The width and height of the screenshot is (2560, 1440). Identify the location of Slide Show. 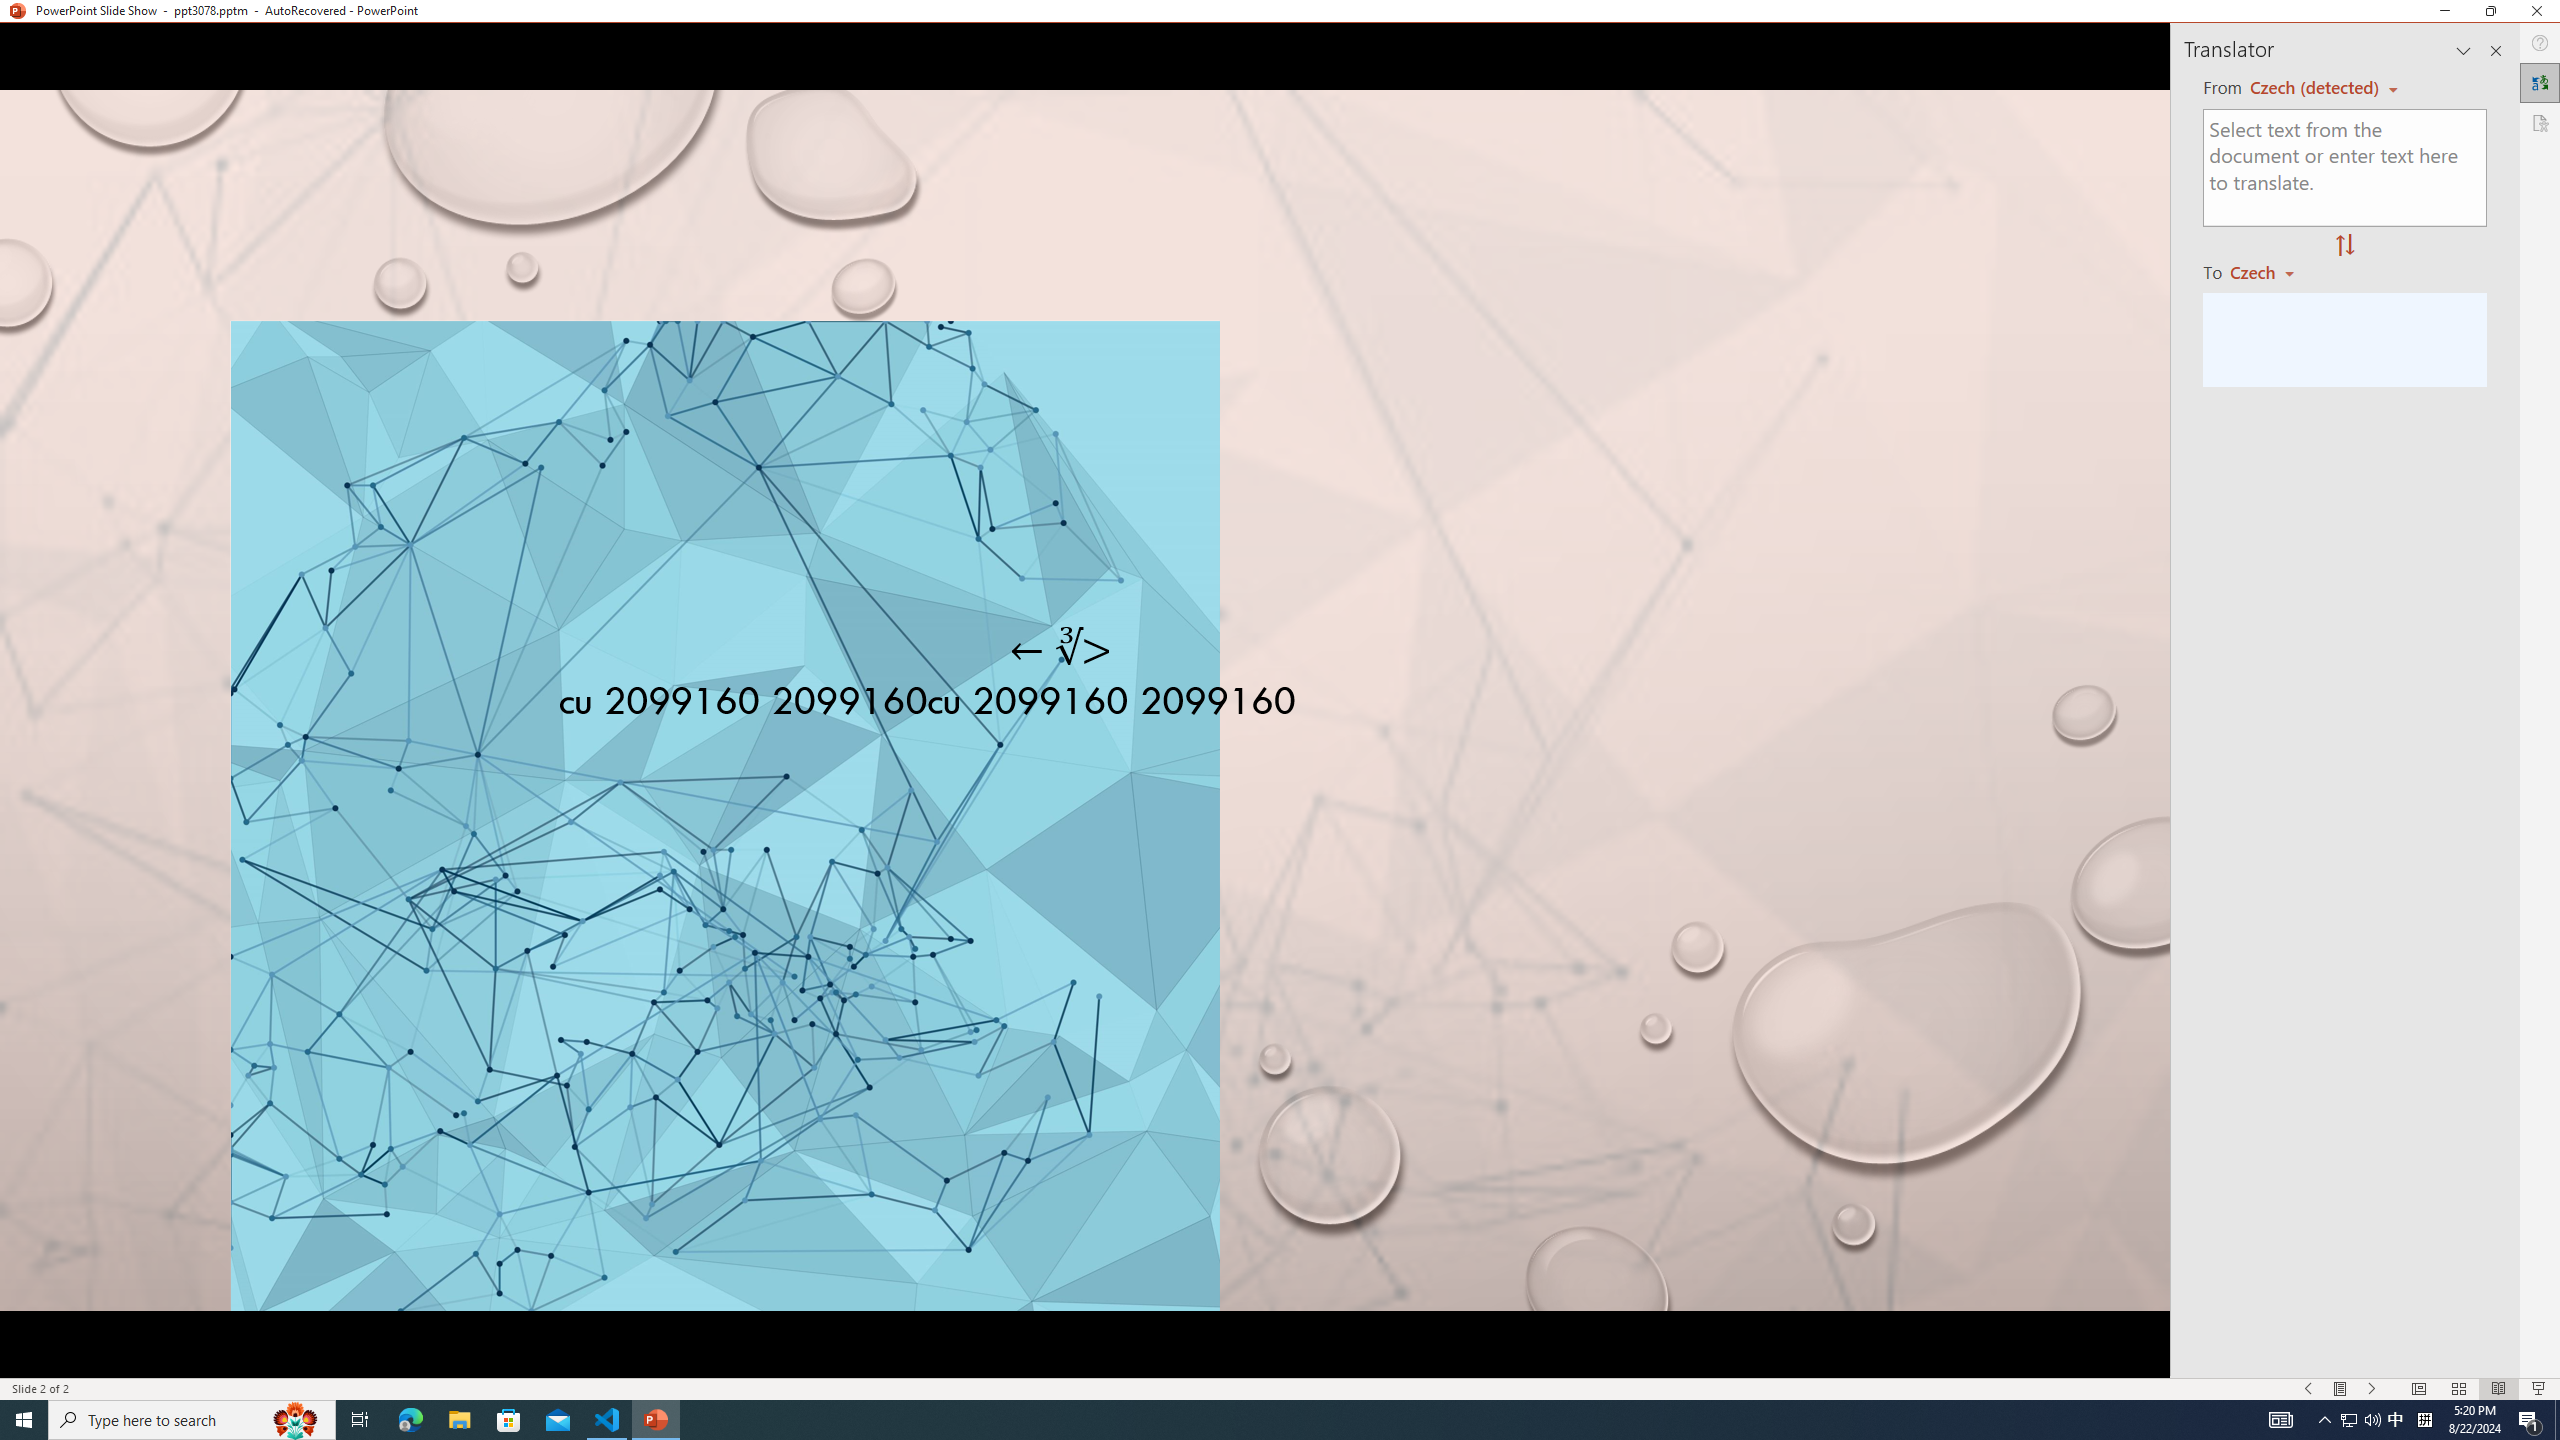
(2540, 1389).